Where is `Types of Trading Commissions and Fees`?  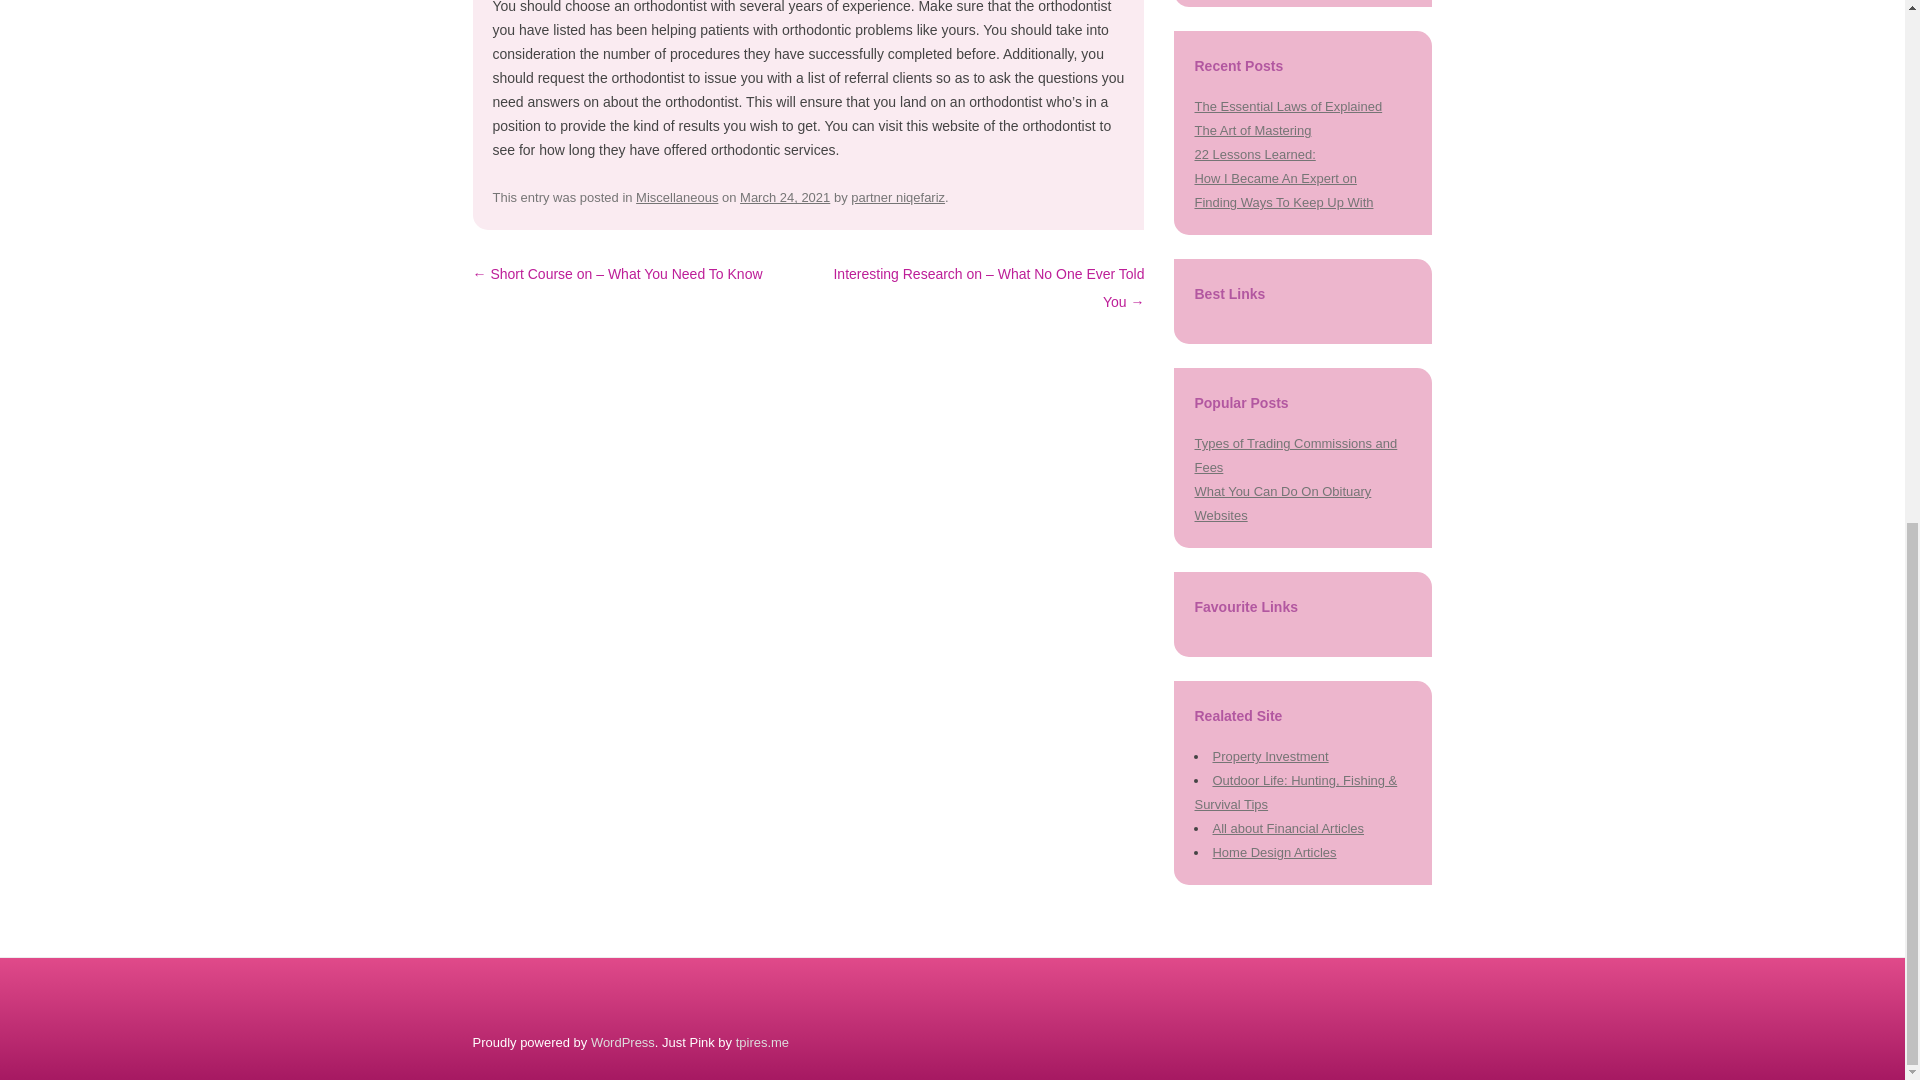
Types of Trading Commissions and Fees is located at coordinates (1296, 456).